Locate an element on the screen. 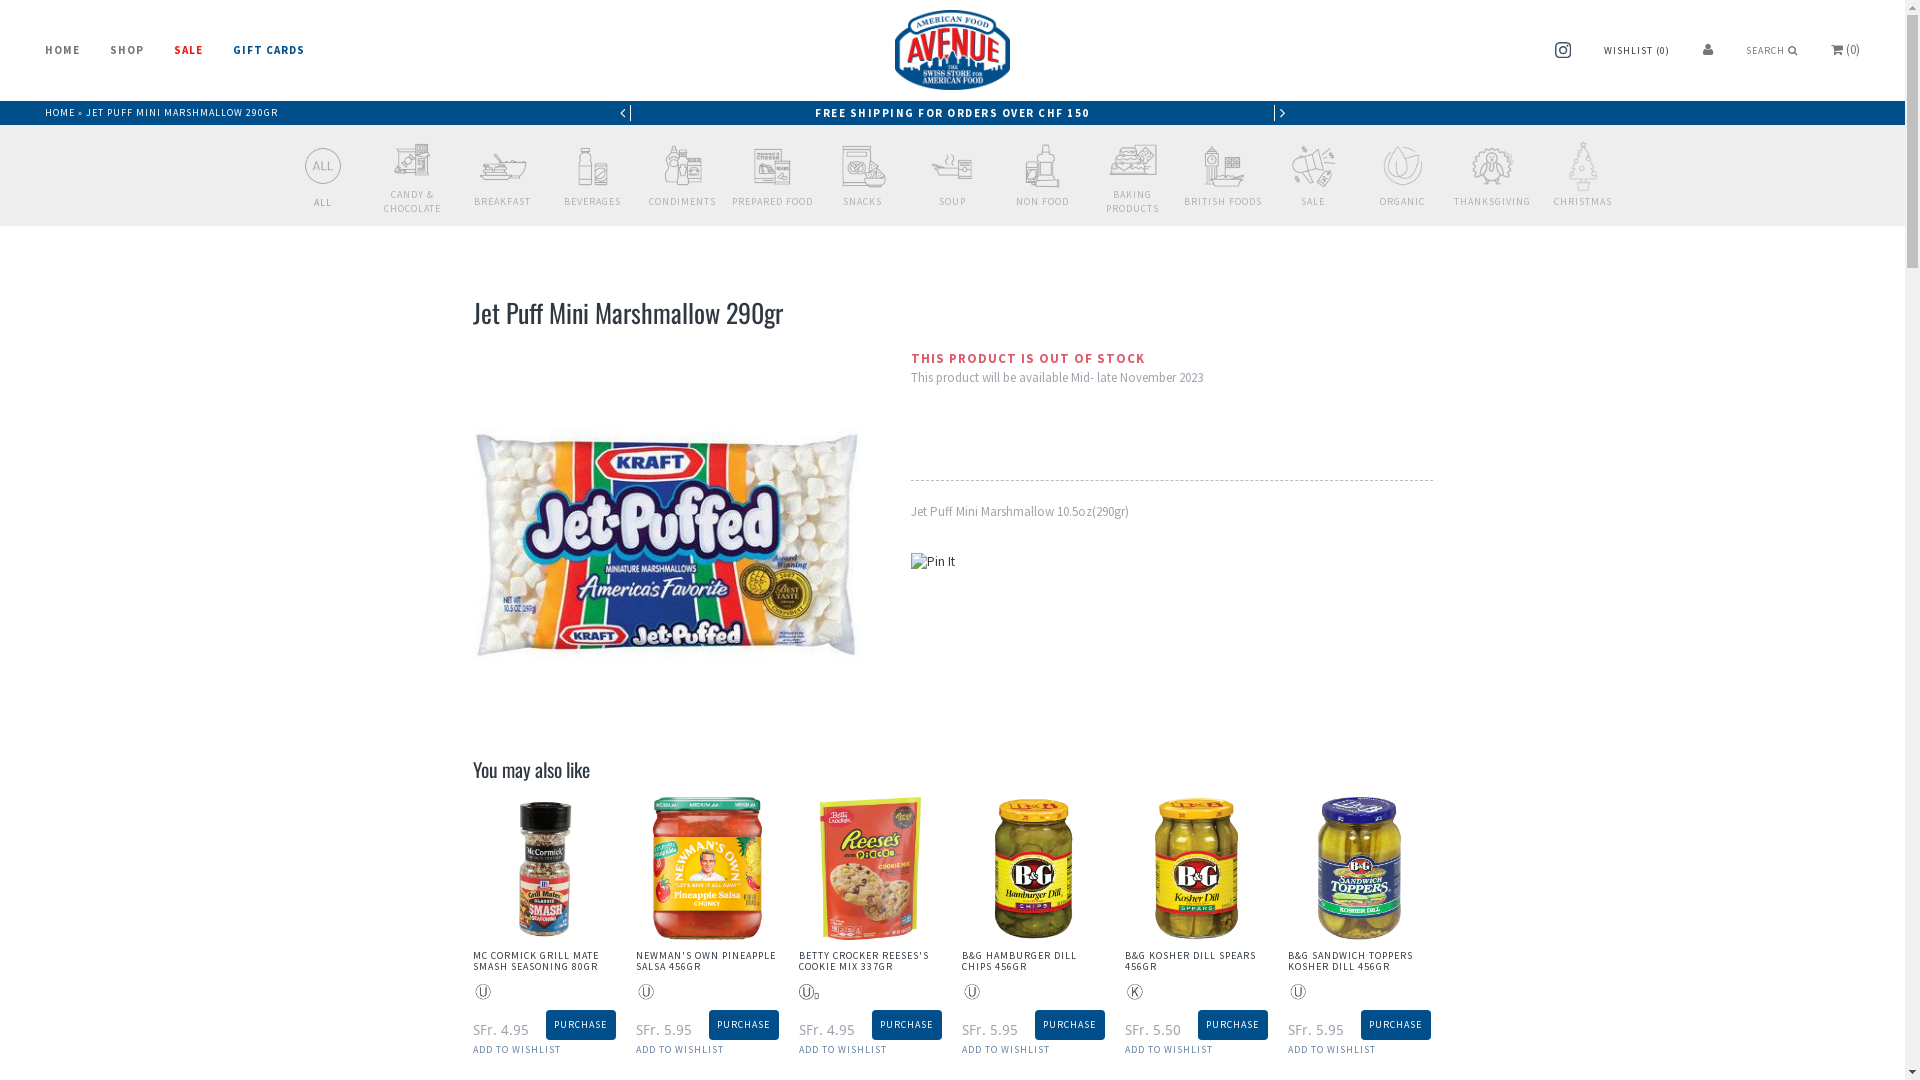 The height and width of the screenshot is (1080, 1920). SNACKS is located at coordinates (863, 195).